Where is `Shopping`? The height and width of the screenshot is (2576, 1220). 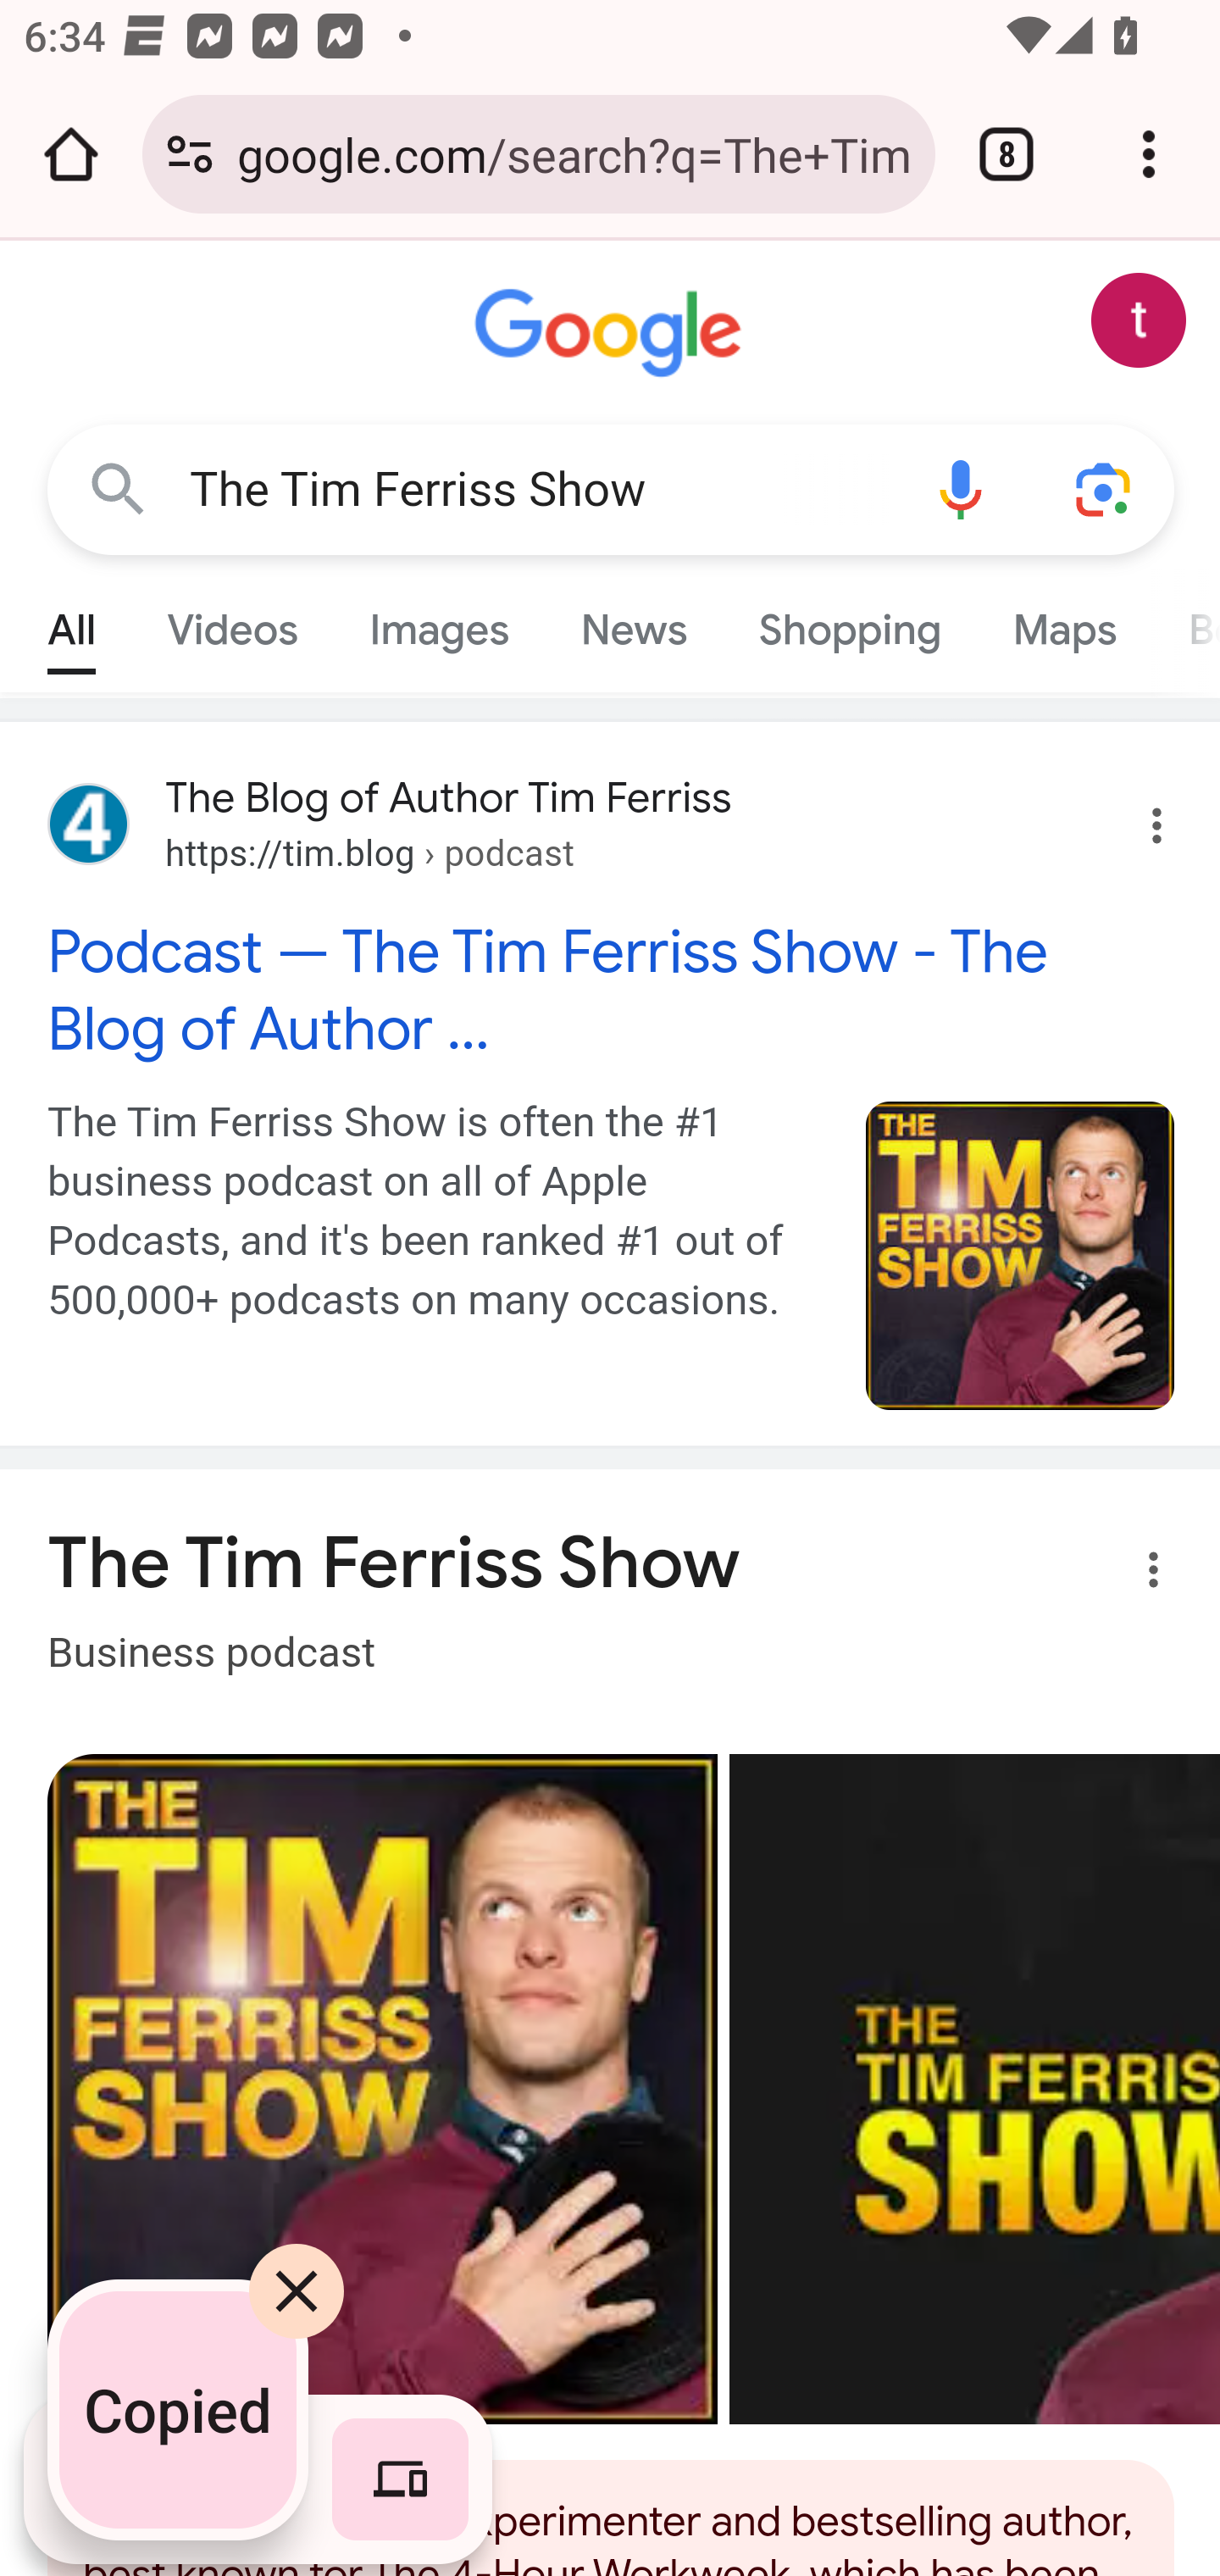
Shopping is located at coordinates (849, 622).